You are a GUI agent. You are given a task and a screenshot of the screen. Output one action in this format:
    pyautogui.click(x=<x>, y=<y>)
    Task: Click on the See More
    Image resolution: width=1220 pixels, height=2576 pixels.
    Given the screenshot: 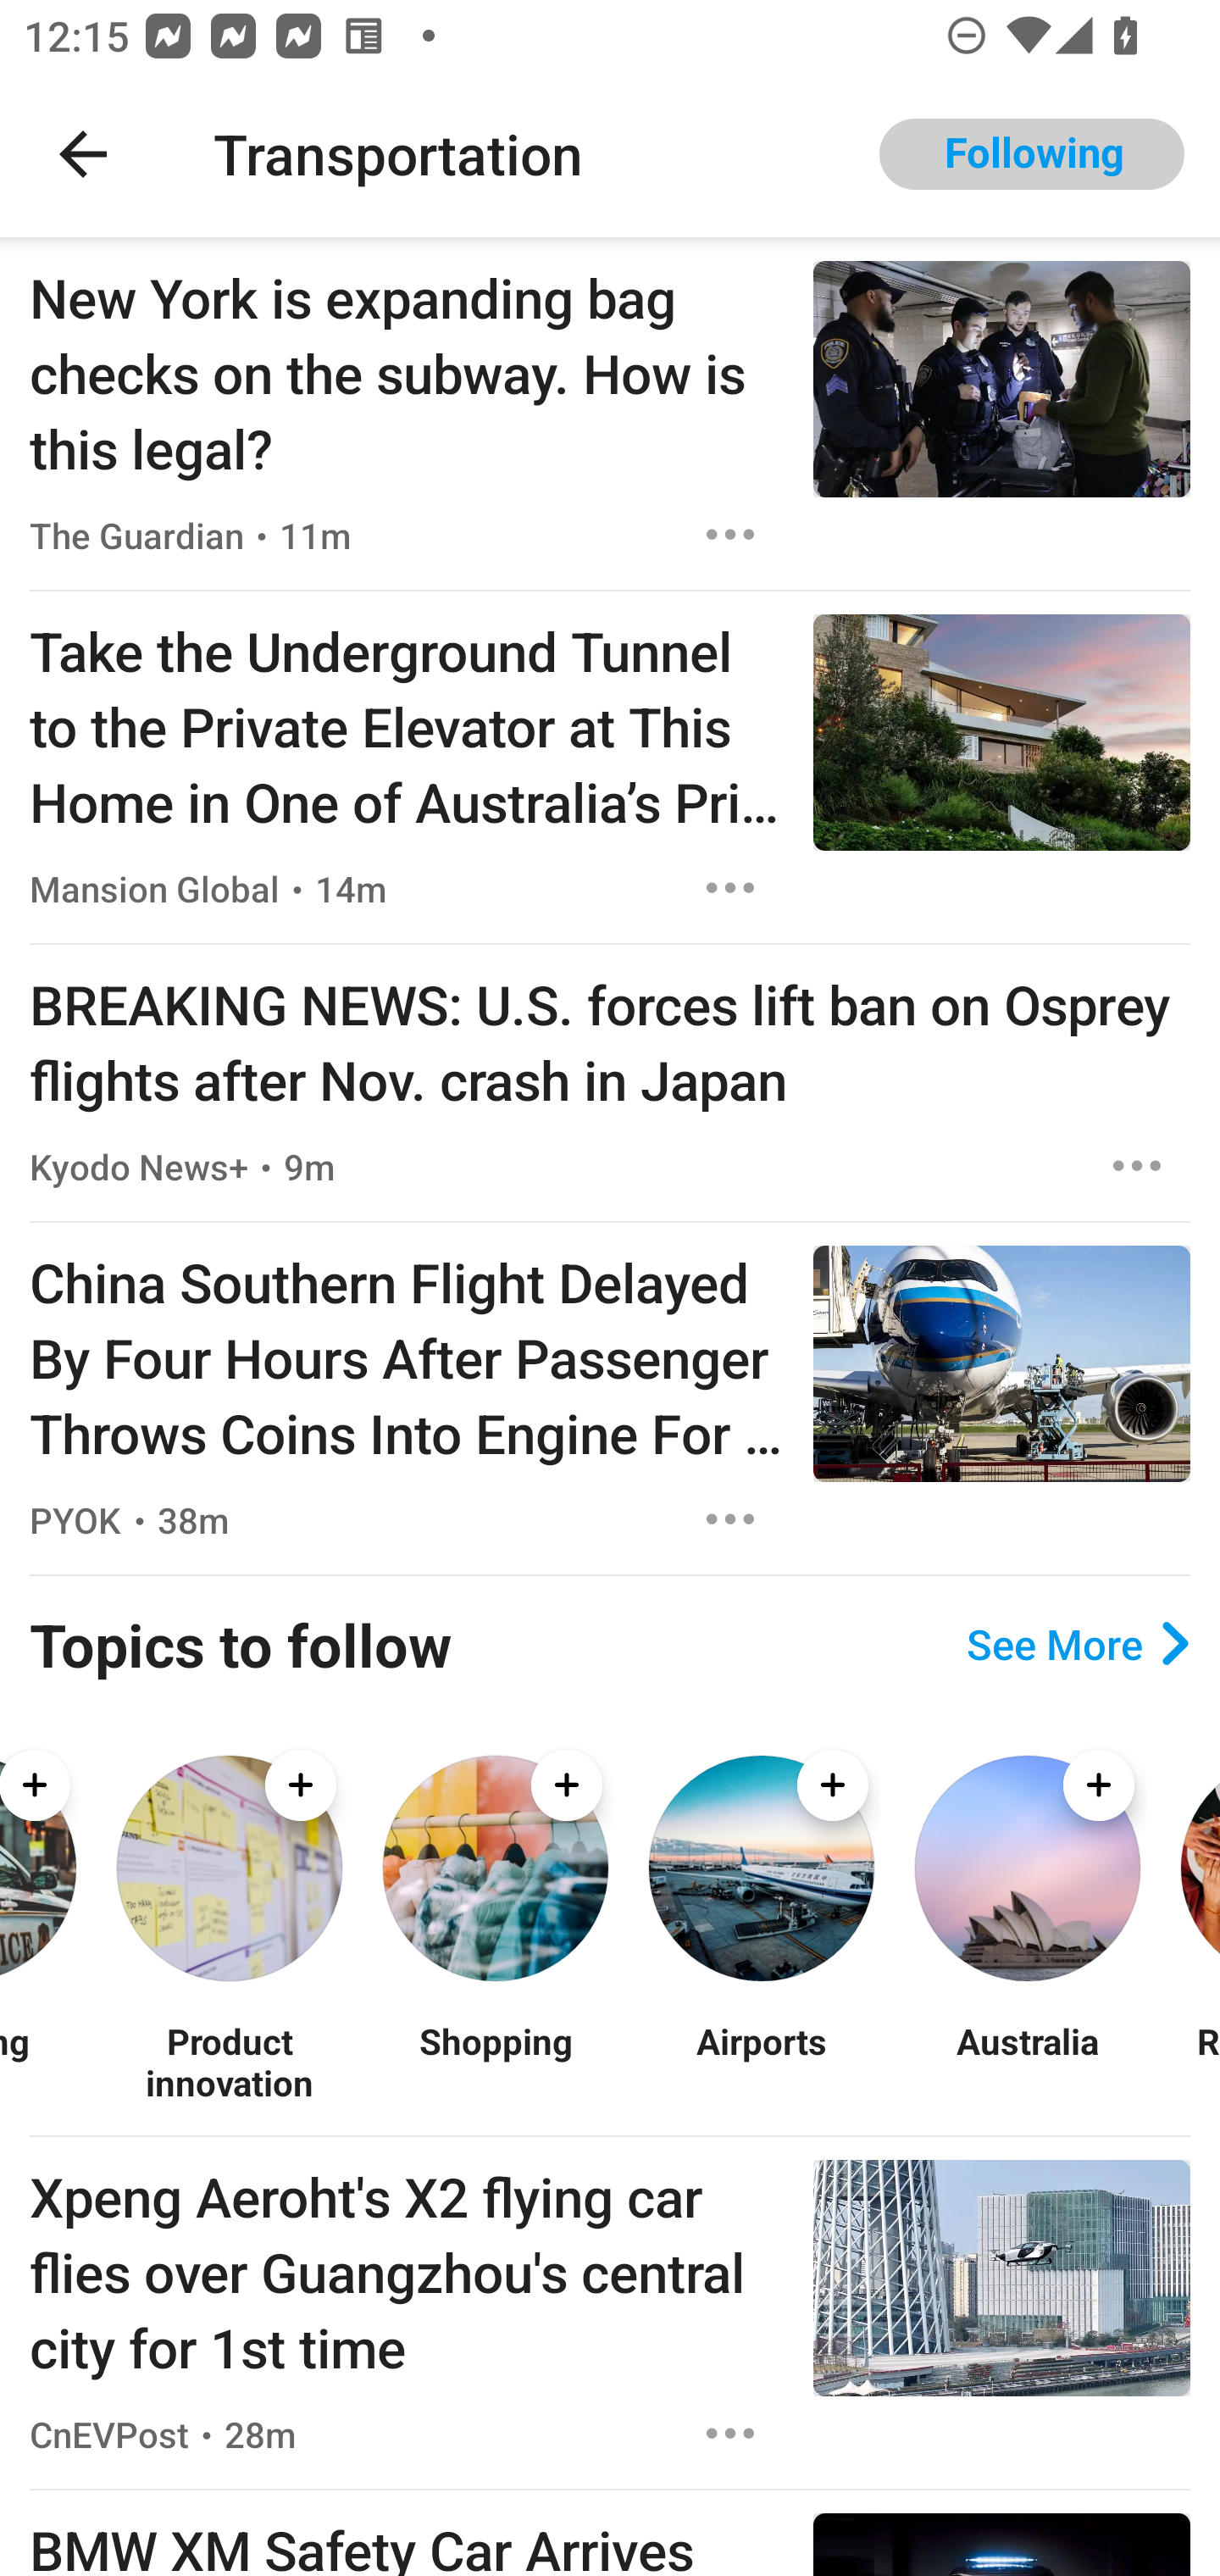 What is the action you would take?
    pyautogui.click(x=1078, y=1643)
    